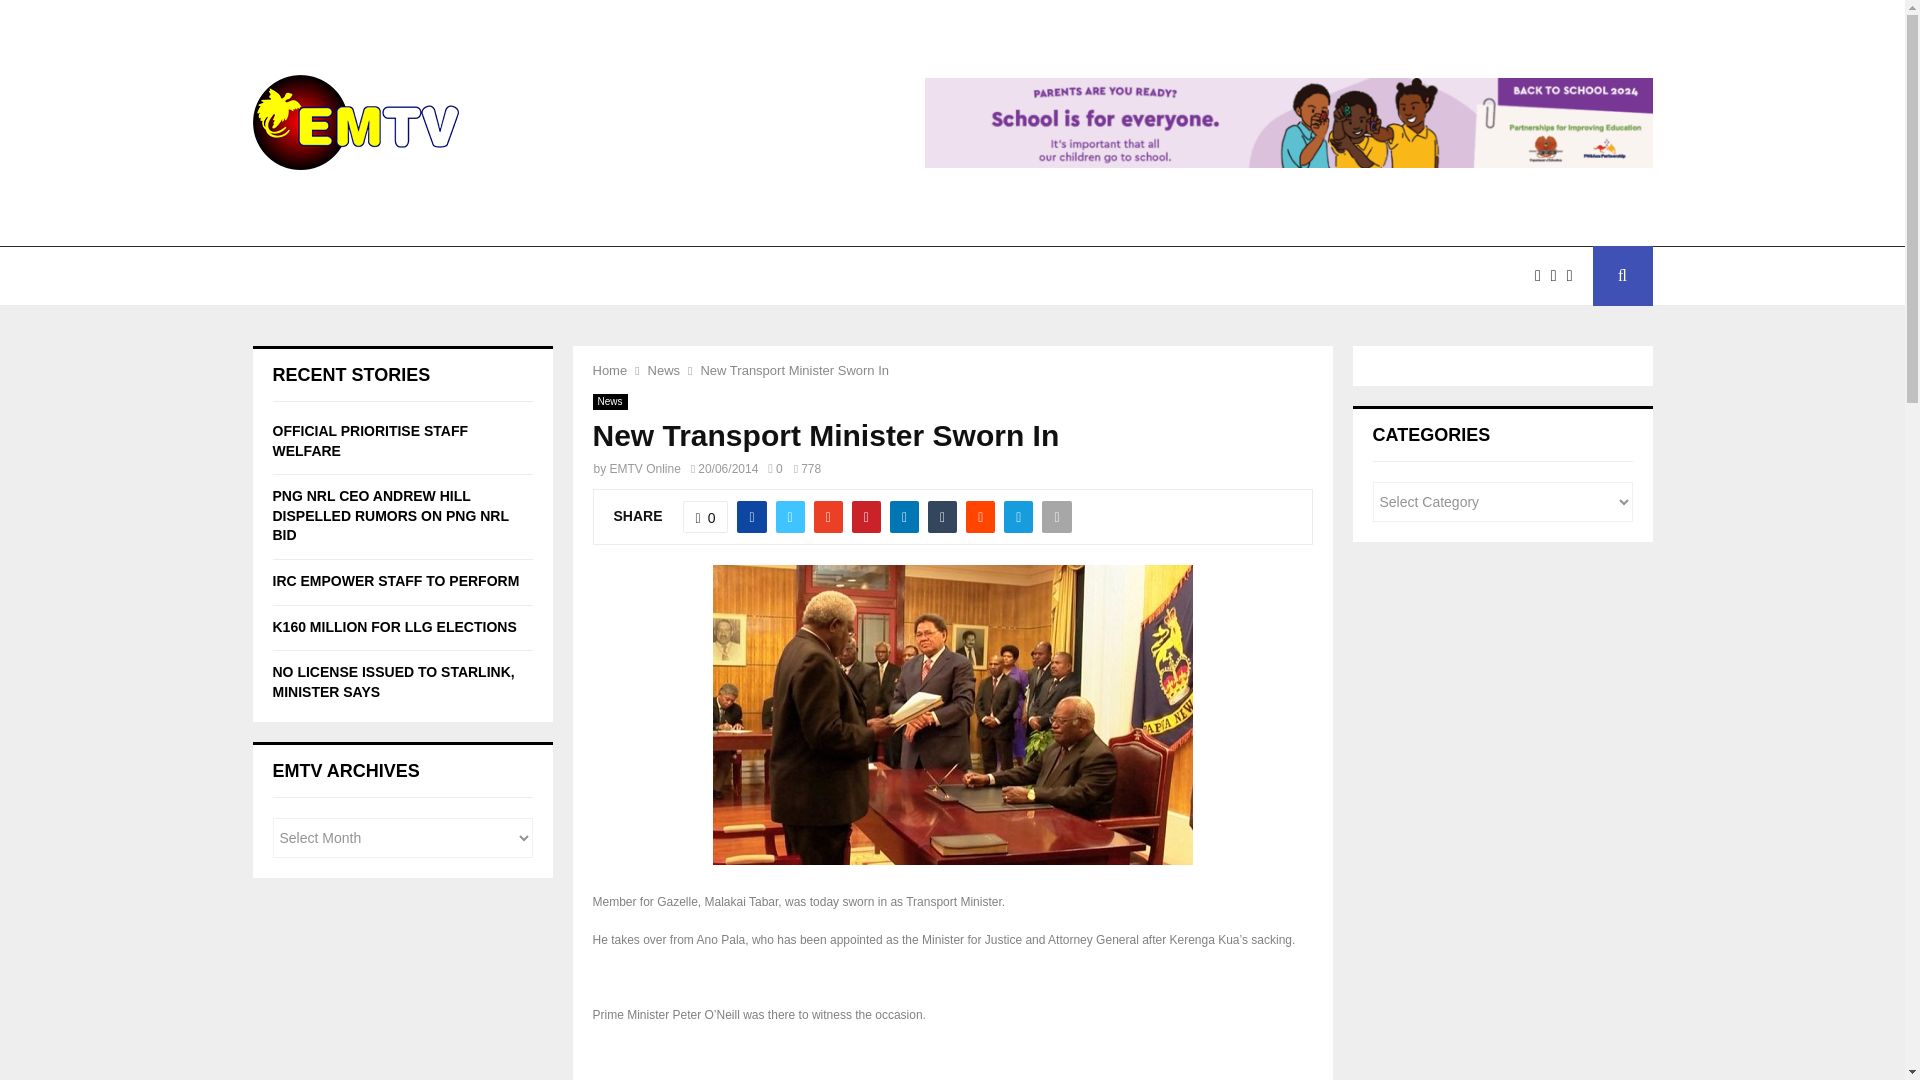 The image size is (1920, 1080). Describe the element at coordinates (404, 276) in the screenshot. I see `WATCH NOW` at that location.